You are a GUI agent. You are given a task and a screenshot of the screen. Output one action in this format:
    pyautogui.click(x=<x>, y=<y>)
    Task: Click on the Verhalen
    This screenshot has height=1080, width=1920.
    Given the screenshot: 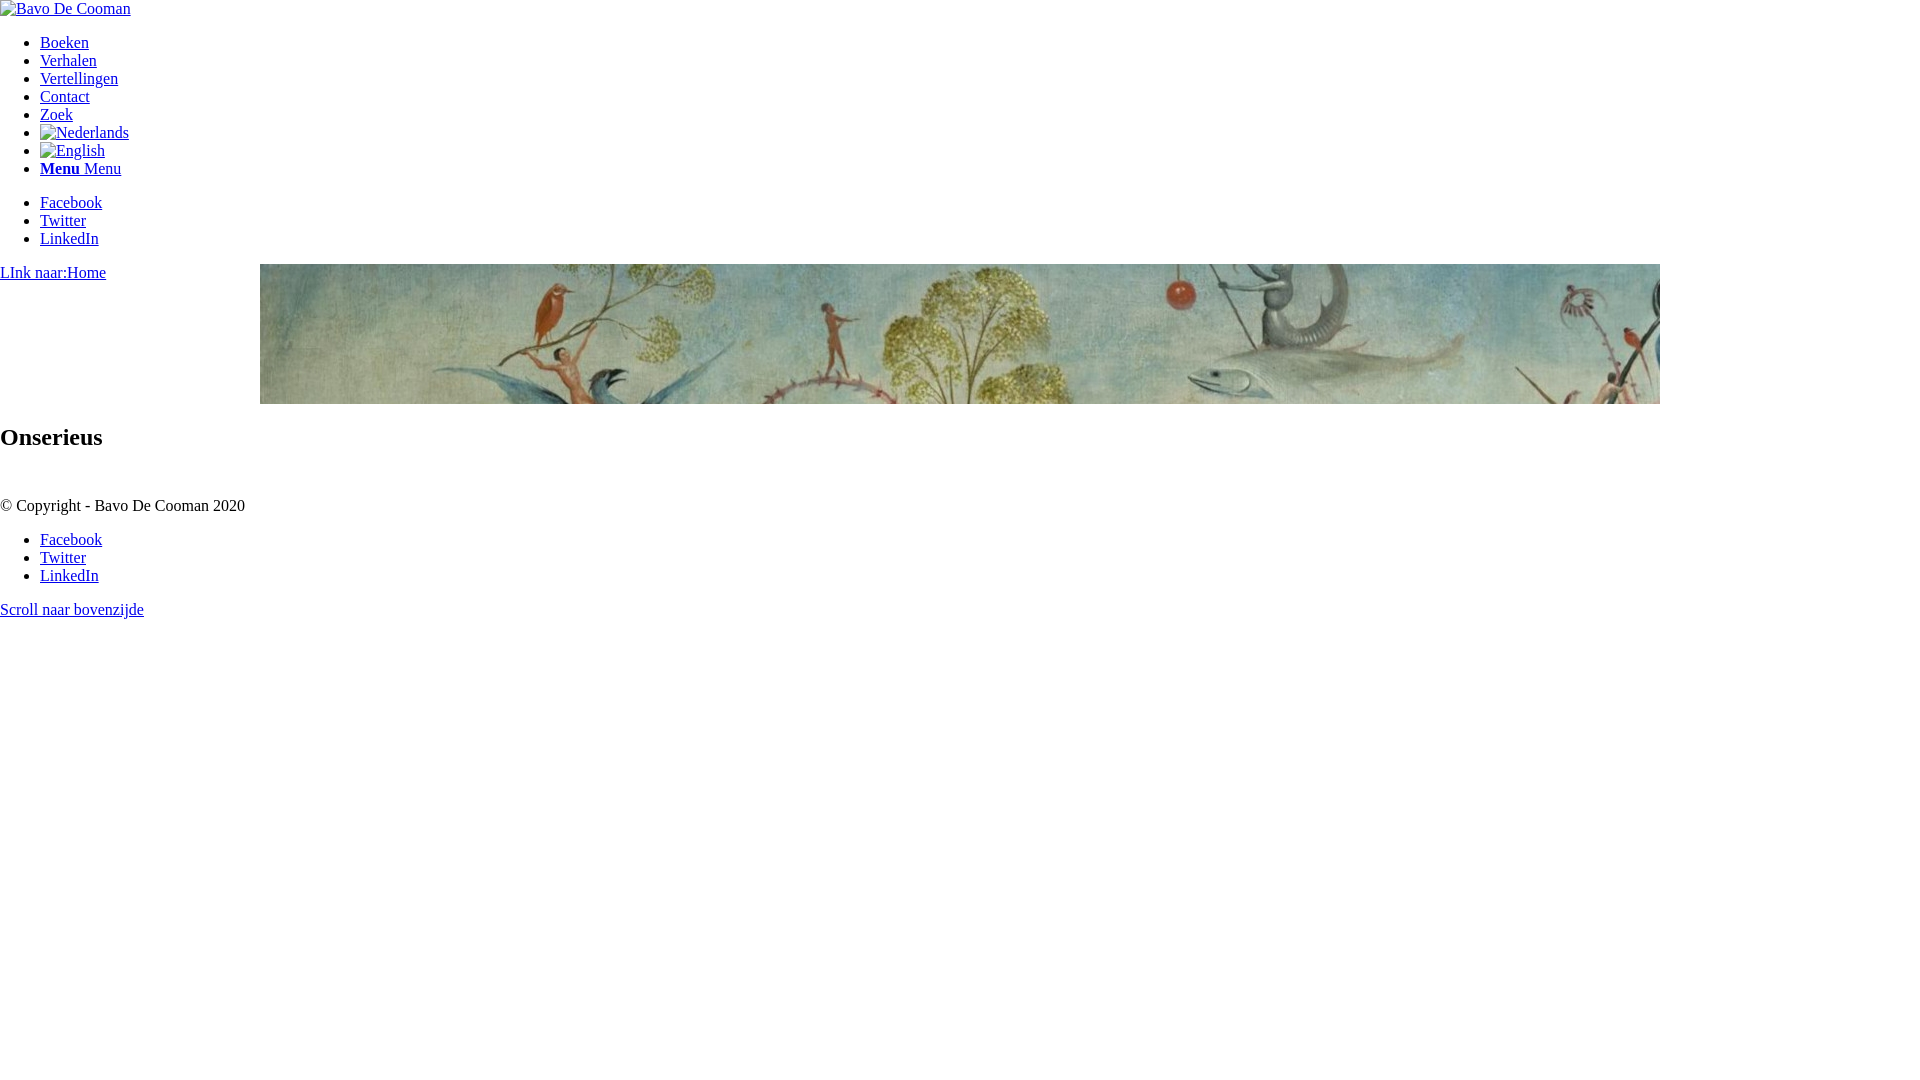 What is the action you would take?
    pyautogui.click(x=68, y=60)
    